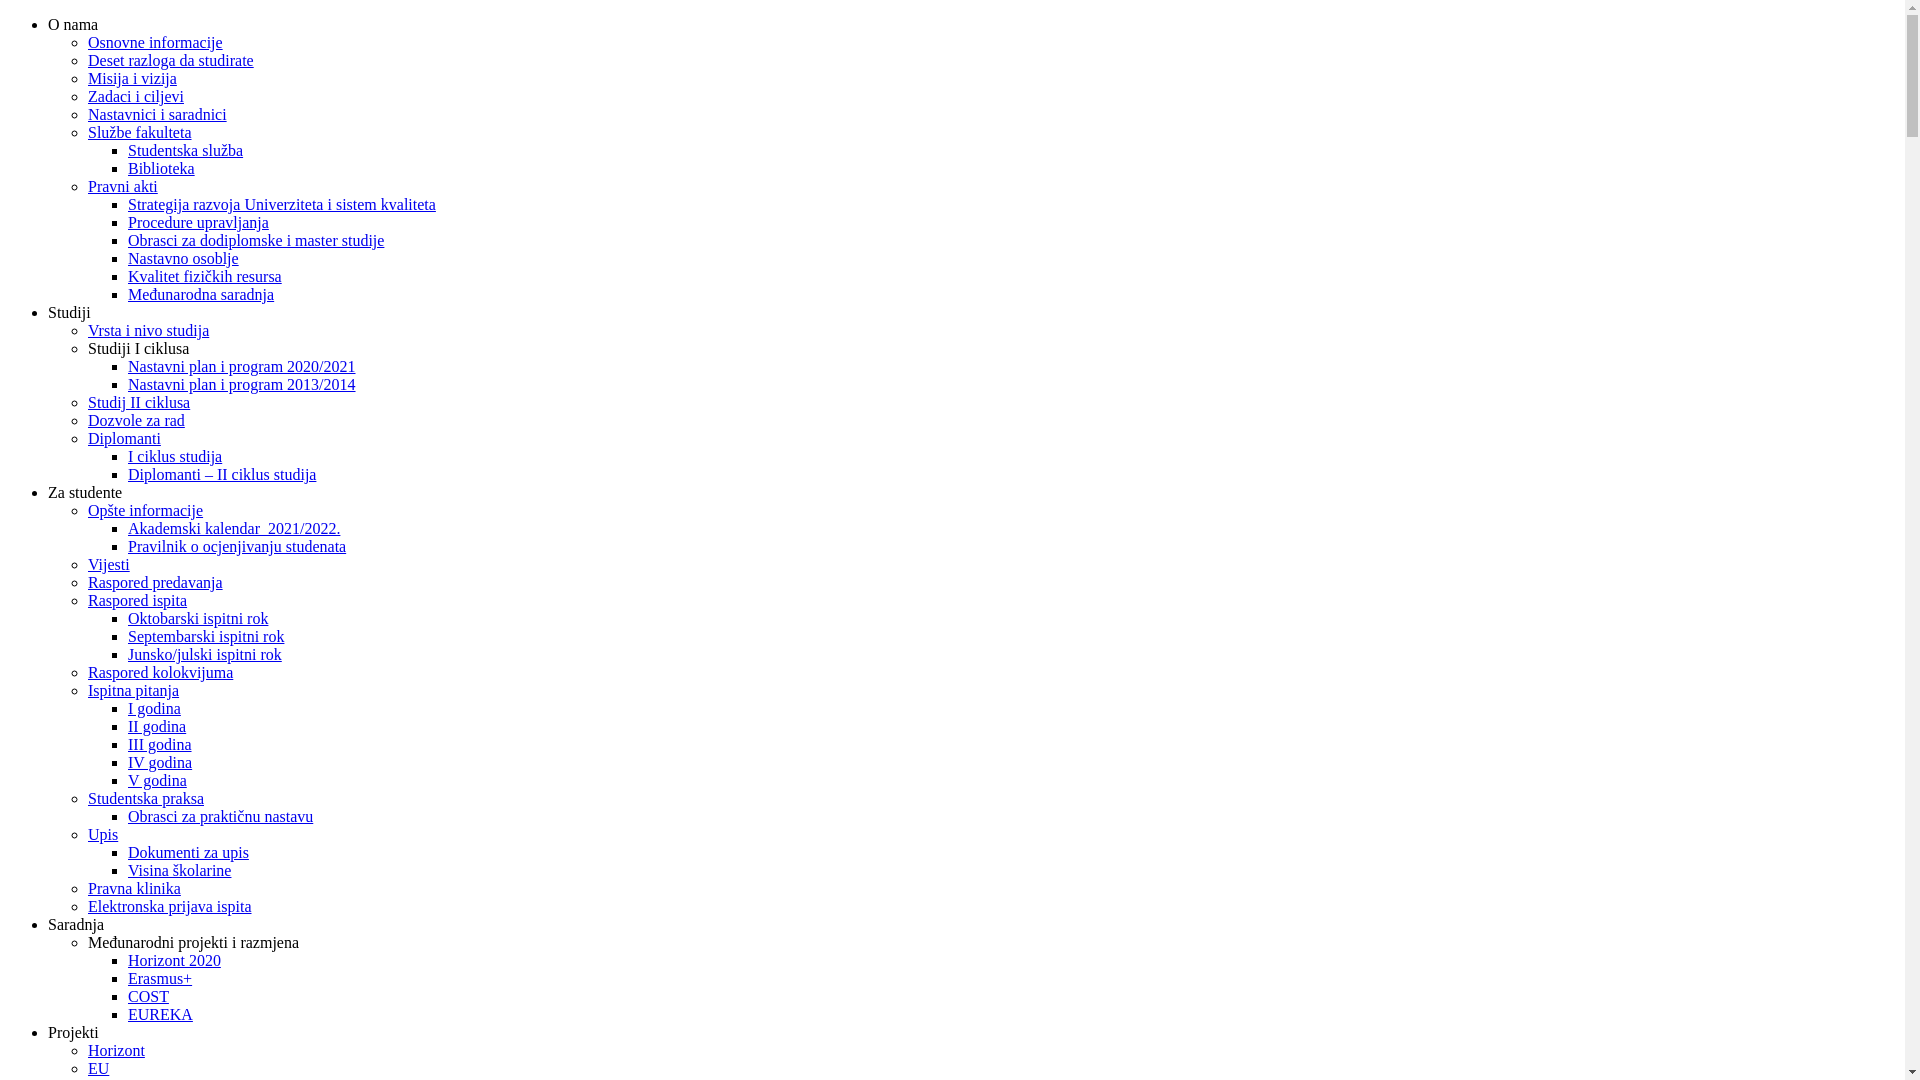  I want to click on Nastavni plan i program 2013/2014, so click(242, 384).